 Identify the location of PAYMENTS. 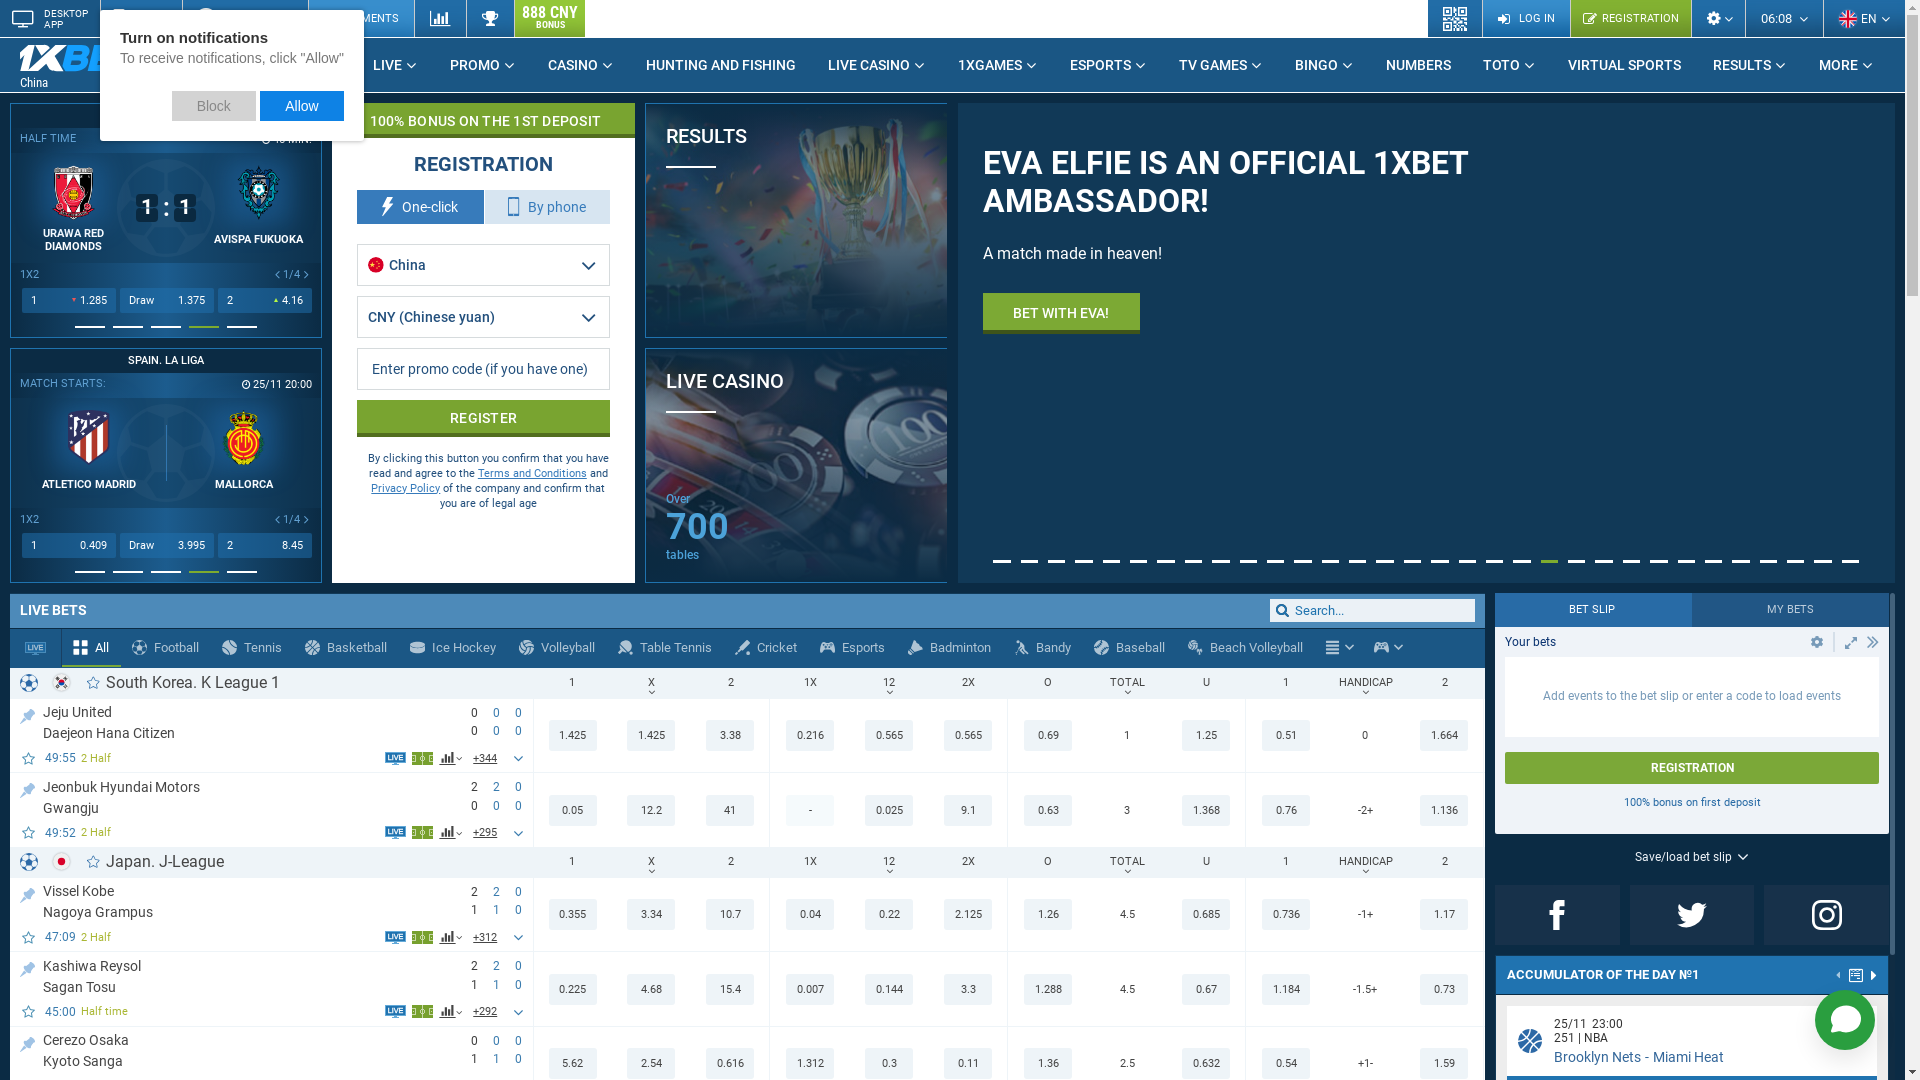
(361, 18).